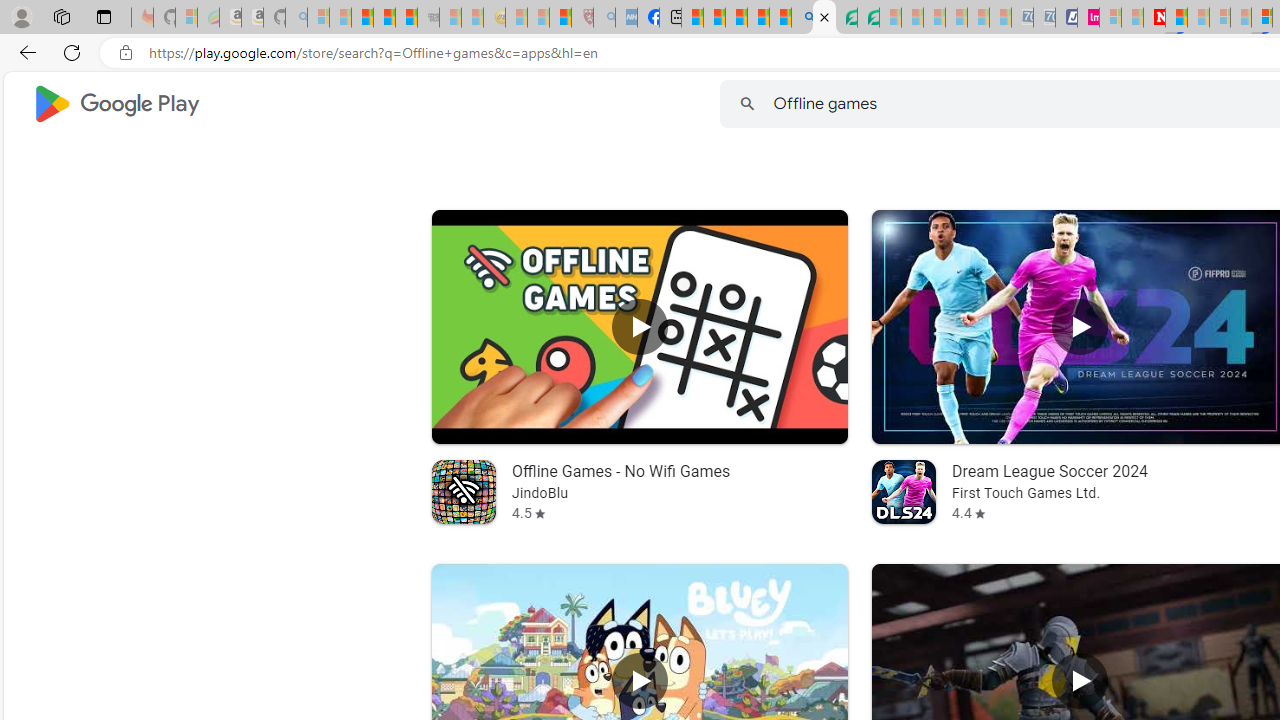 This screenshot has height=720, width=1280. What do you see at coordinates (1080, 681) in the screenshot?
I see `Play Shadow Fight 3 - RPG fighting` at bounding box center [1080, 681].